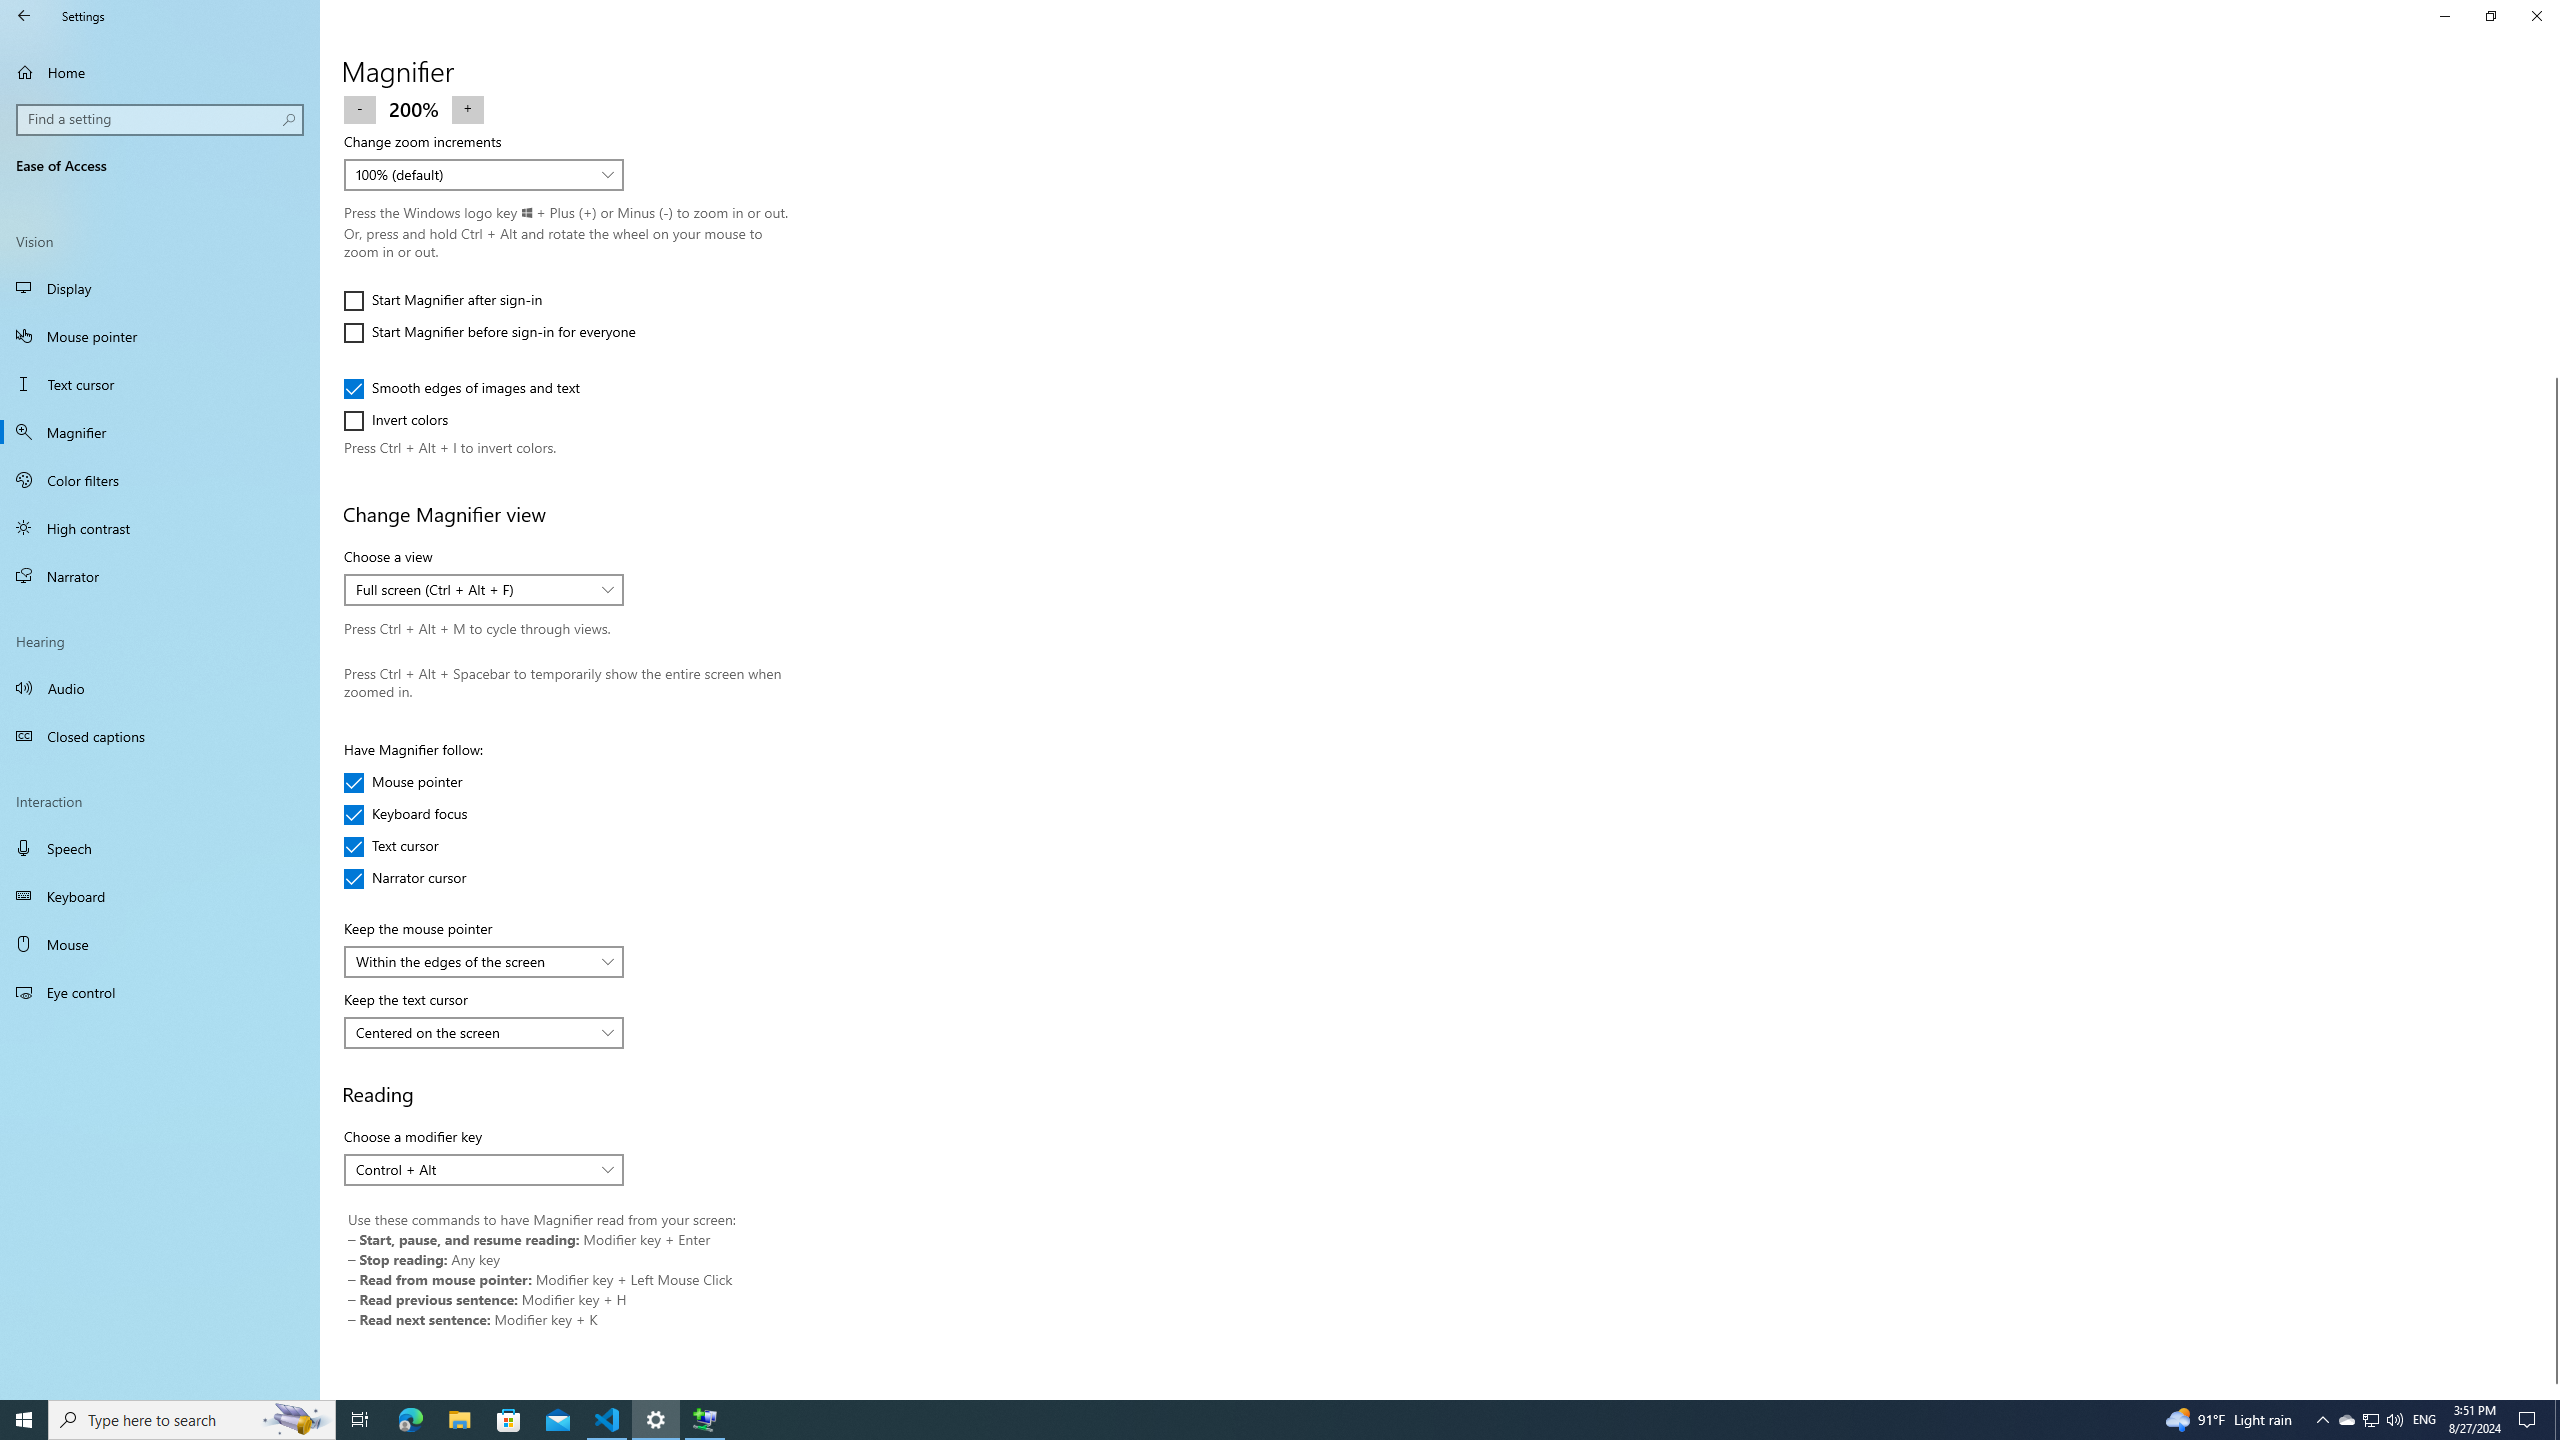  I want to click on Narrator, so click(160, 576).